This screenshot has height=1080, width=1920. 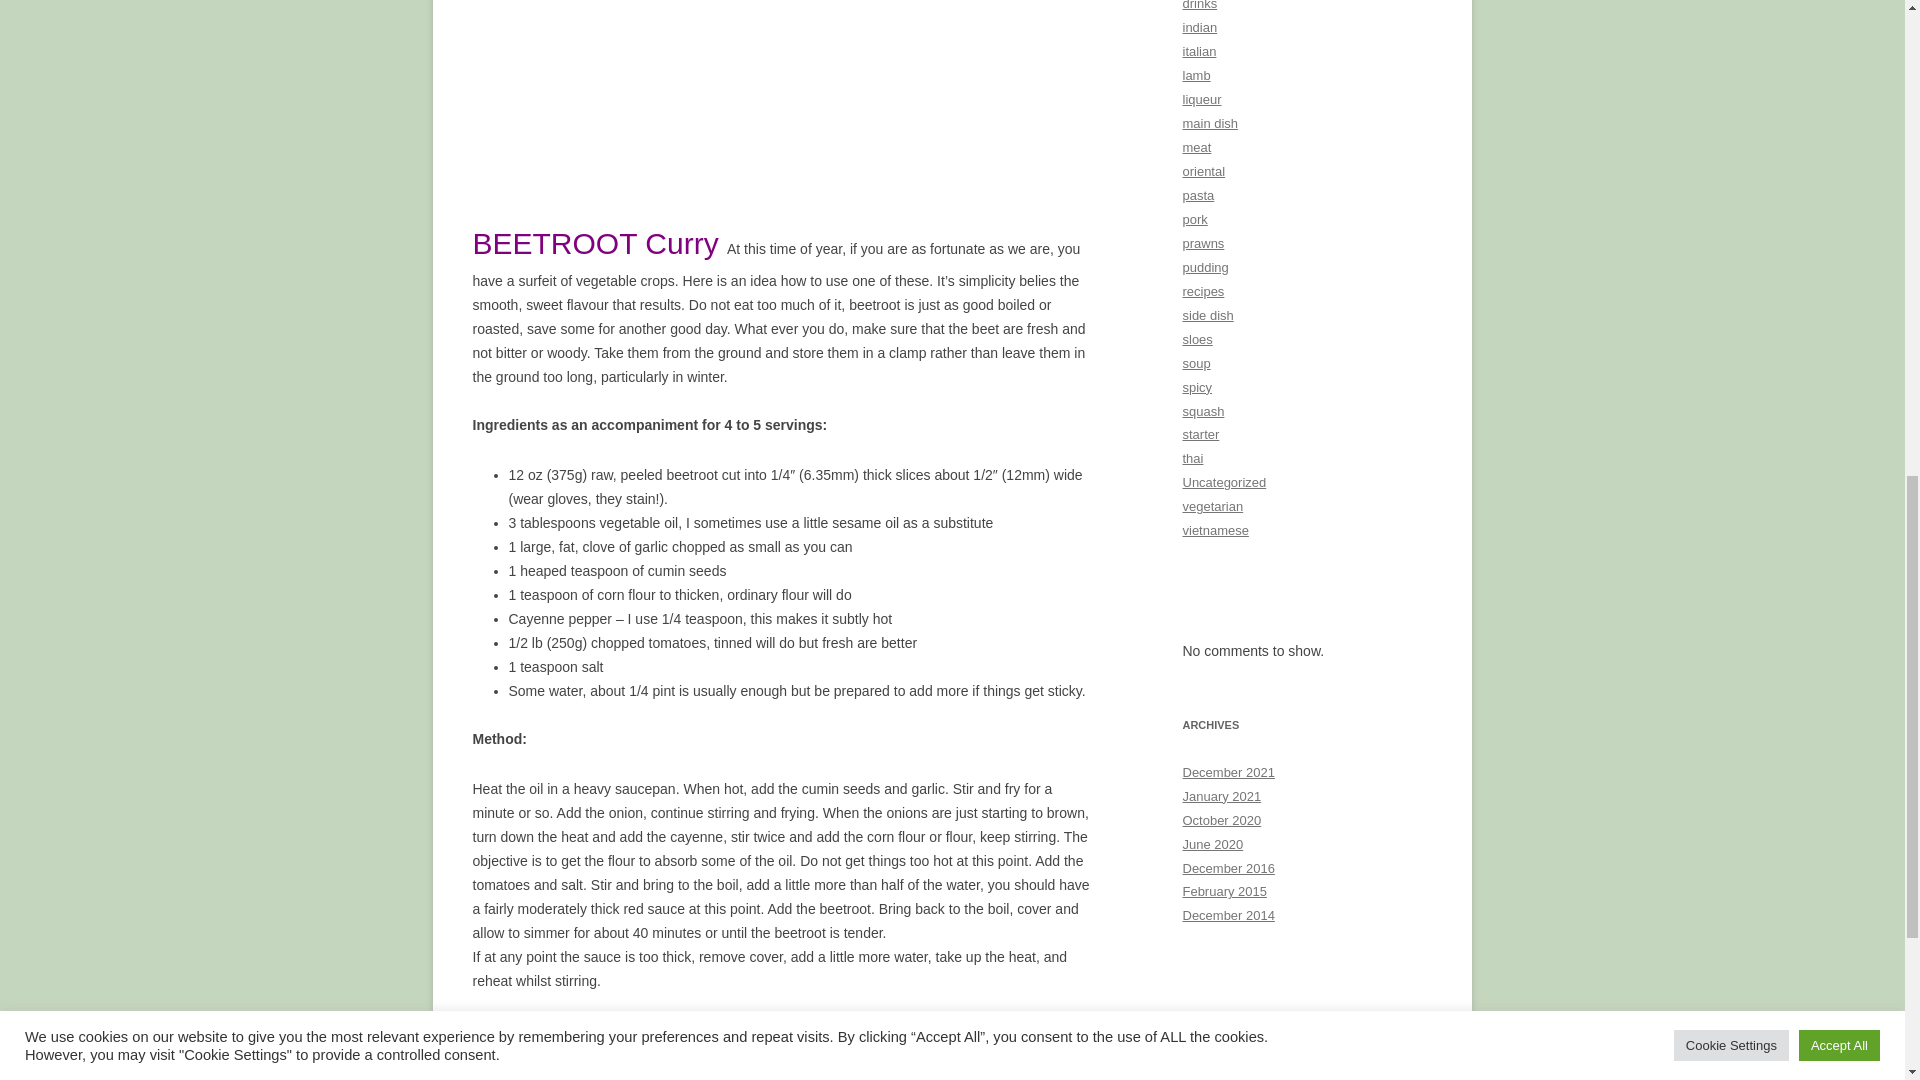 I want to click on oriental, so click(x=613, y=1052).